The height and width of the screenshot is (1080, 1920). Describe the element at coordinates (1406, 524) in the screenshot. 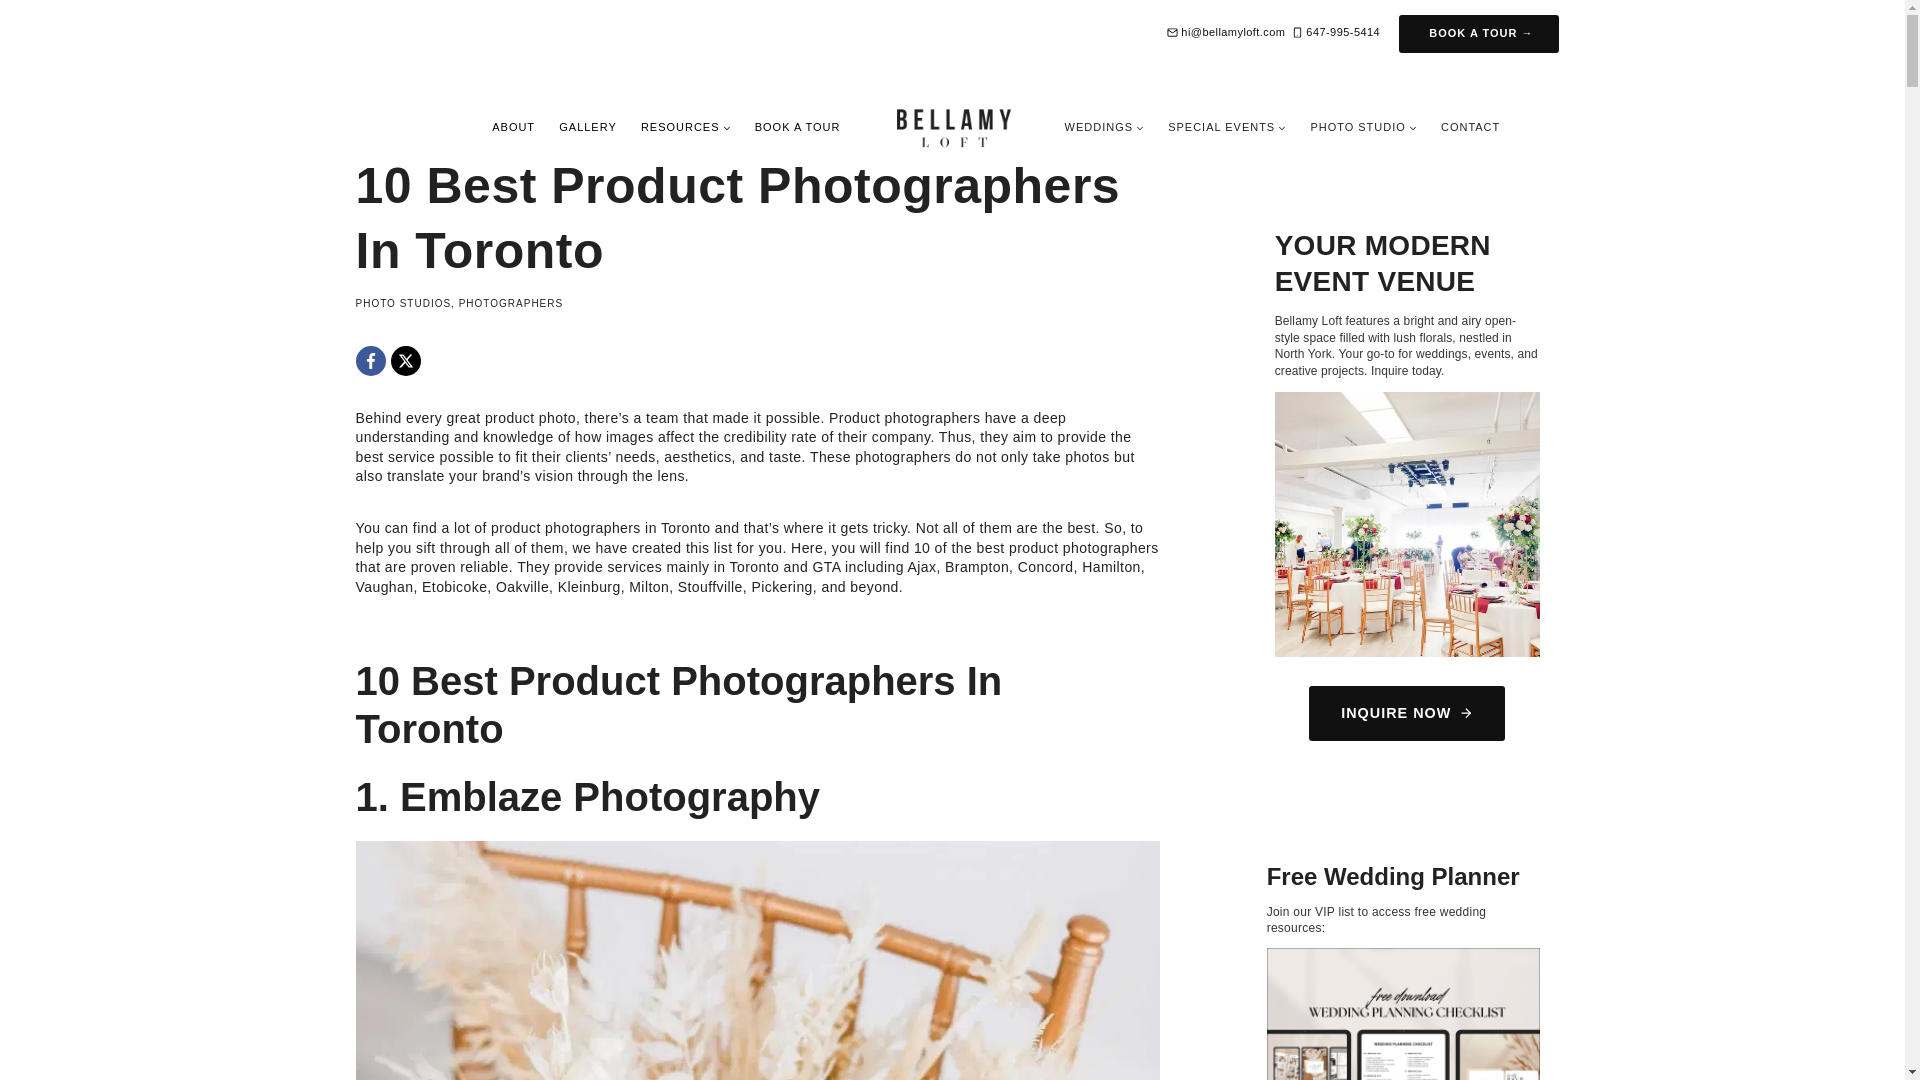

I see `click here to inquire today!` at that location.